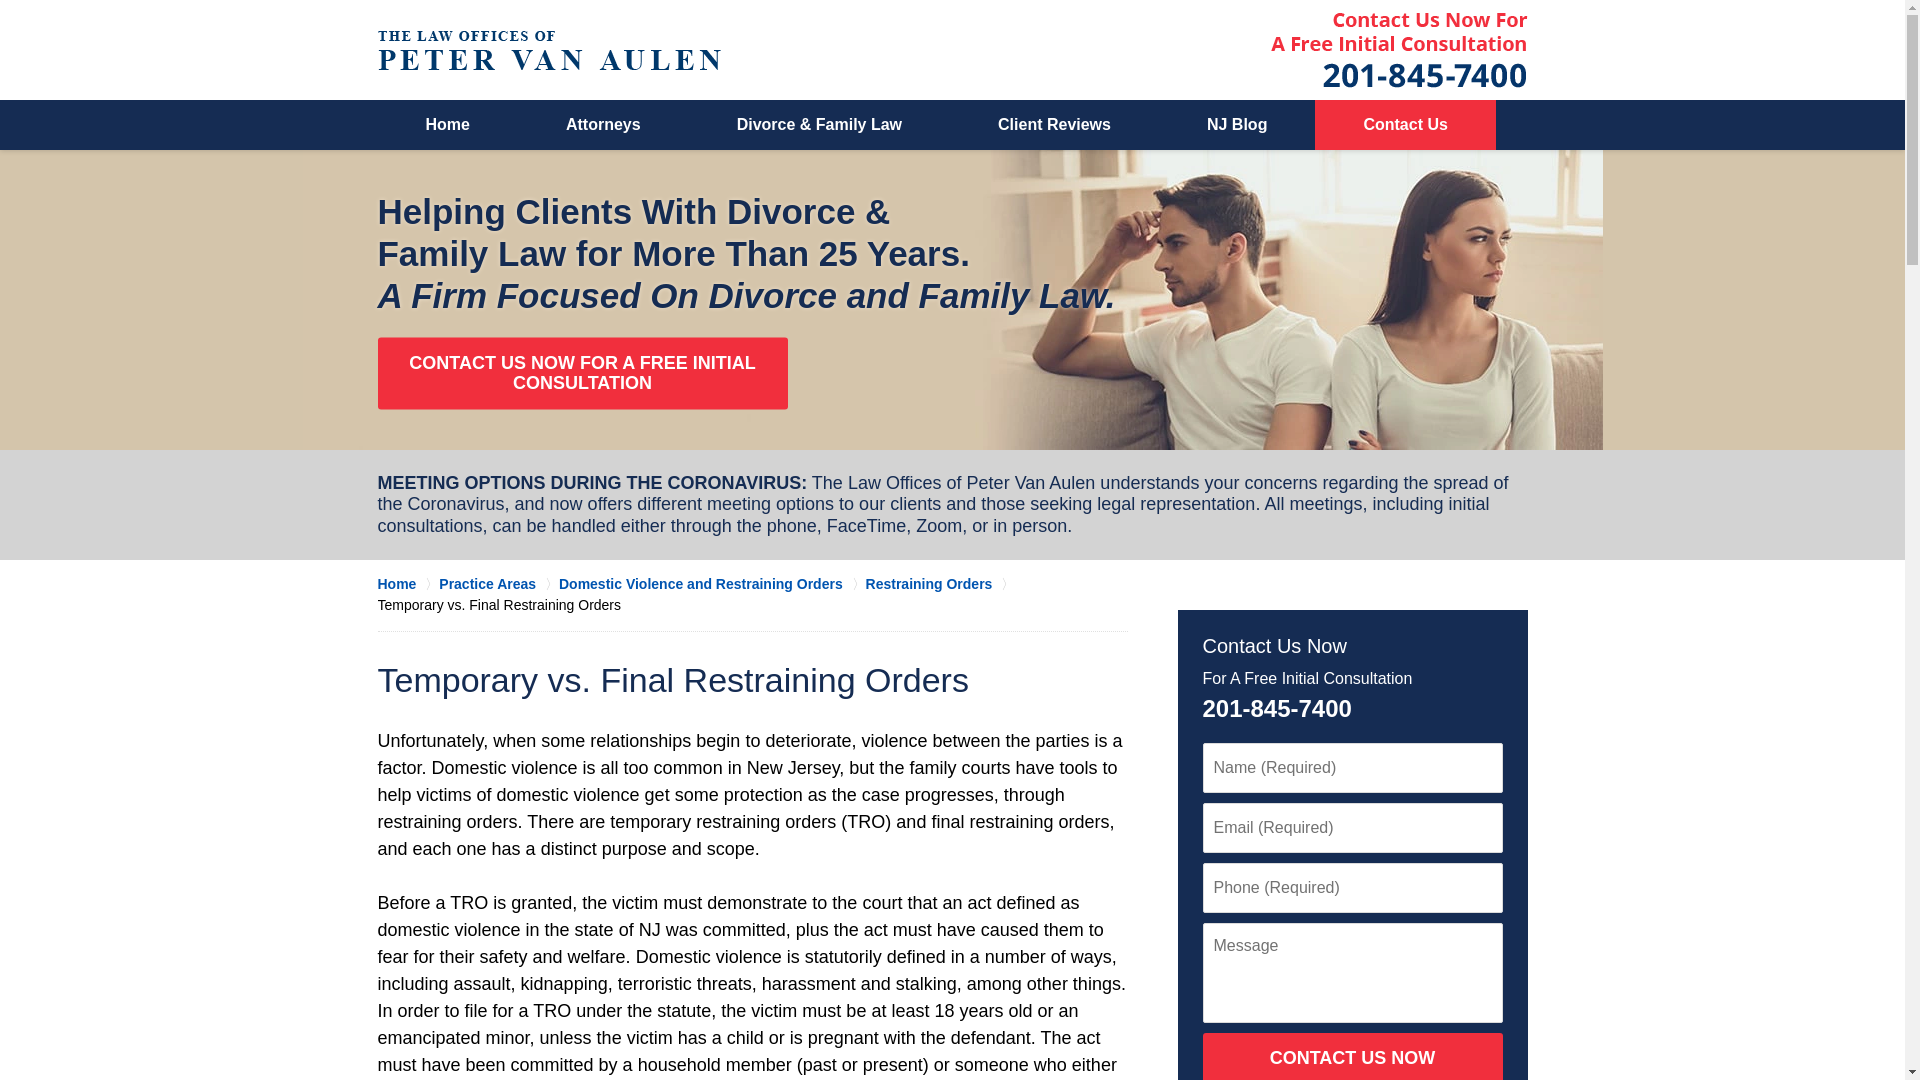 This screenshot has width=1920, height=1080. I want to click on Back to Home, so click(550, 50).